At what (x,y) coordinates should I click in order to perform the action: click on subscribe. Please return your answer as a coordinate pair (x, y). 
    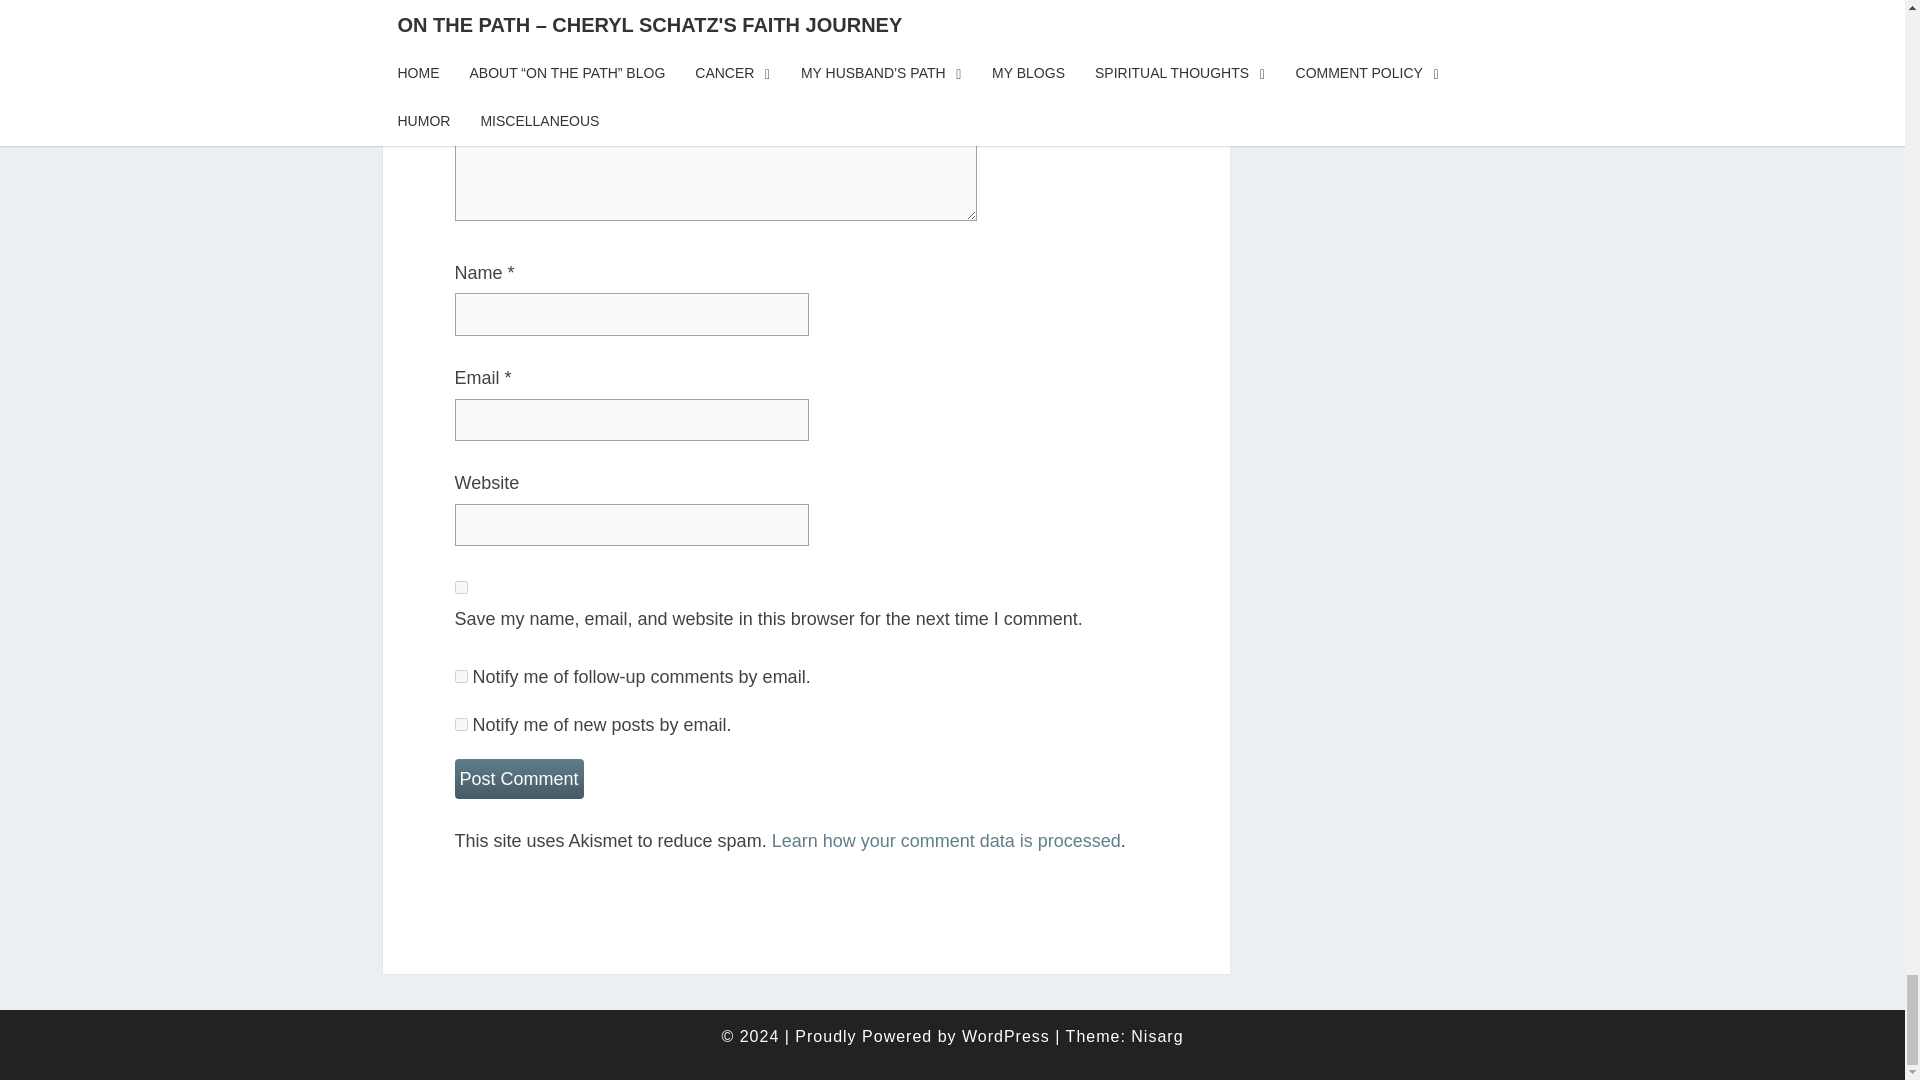
    Looking at the image, I should click on (460, 724).